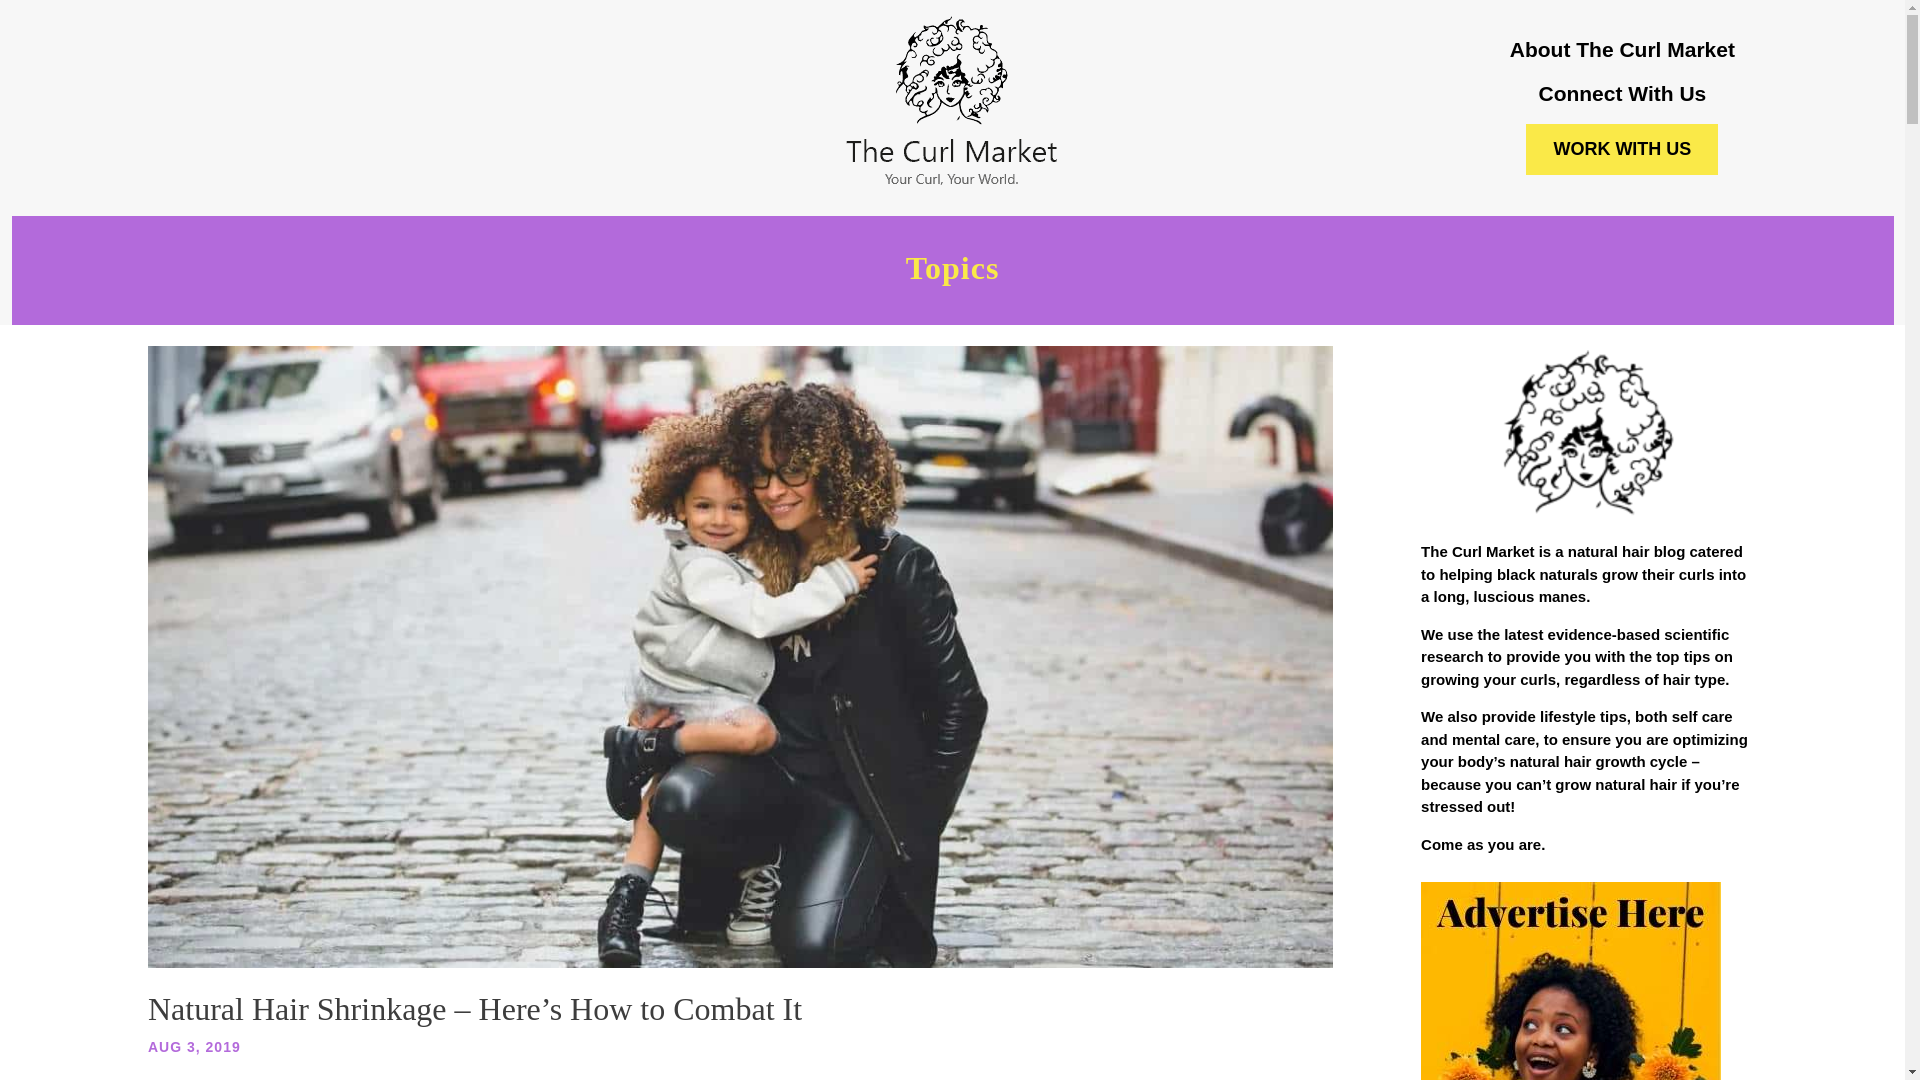  Describe the element at coordinates (1622, 149) in the screenshot. I see `WORK WITH US` at that location.